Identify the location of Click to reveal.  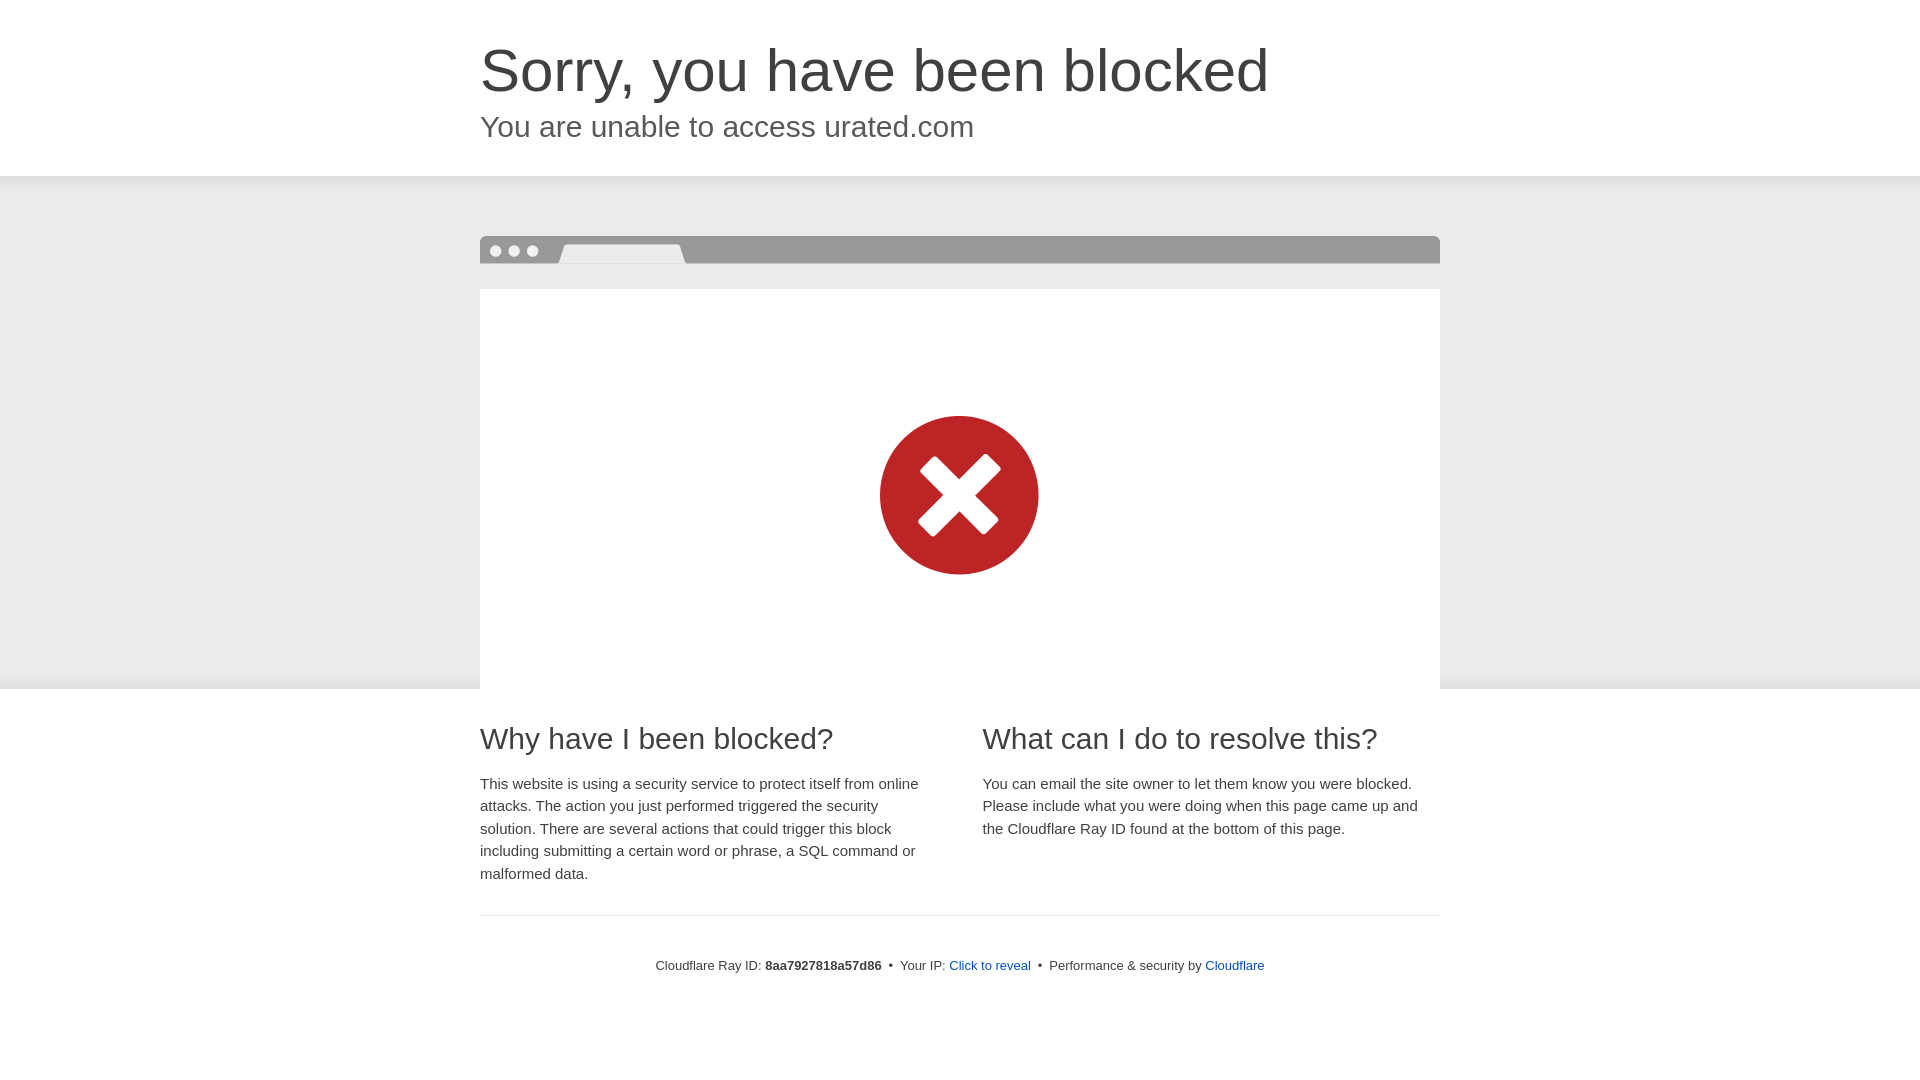
(990, 966).